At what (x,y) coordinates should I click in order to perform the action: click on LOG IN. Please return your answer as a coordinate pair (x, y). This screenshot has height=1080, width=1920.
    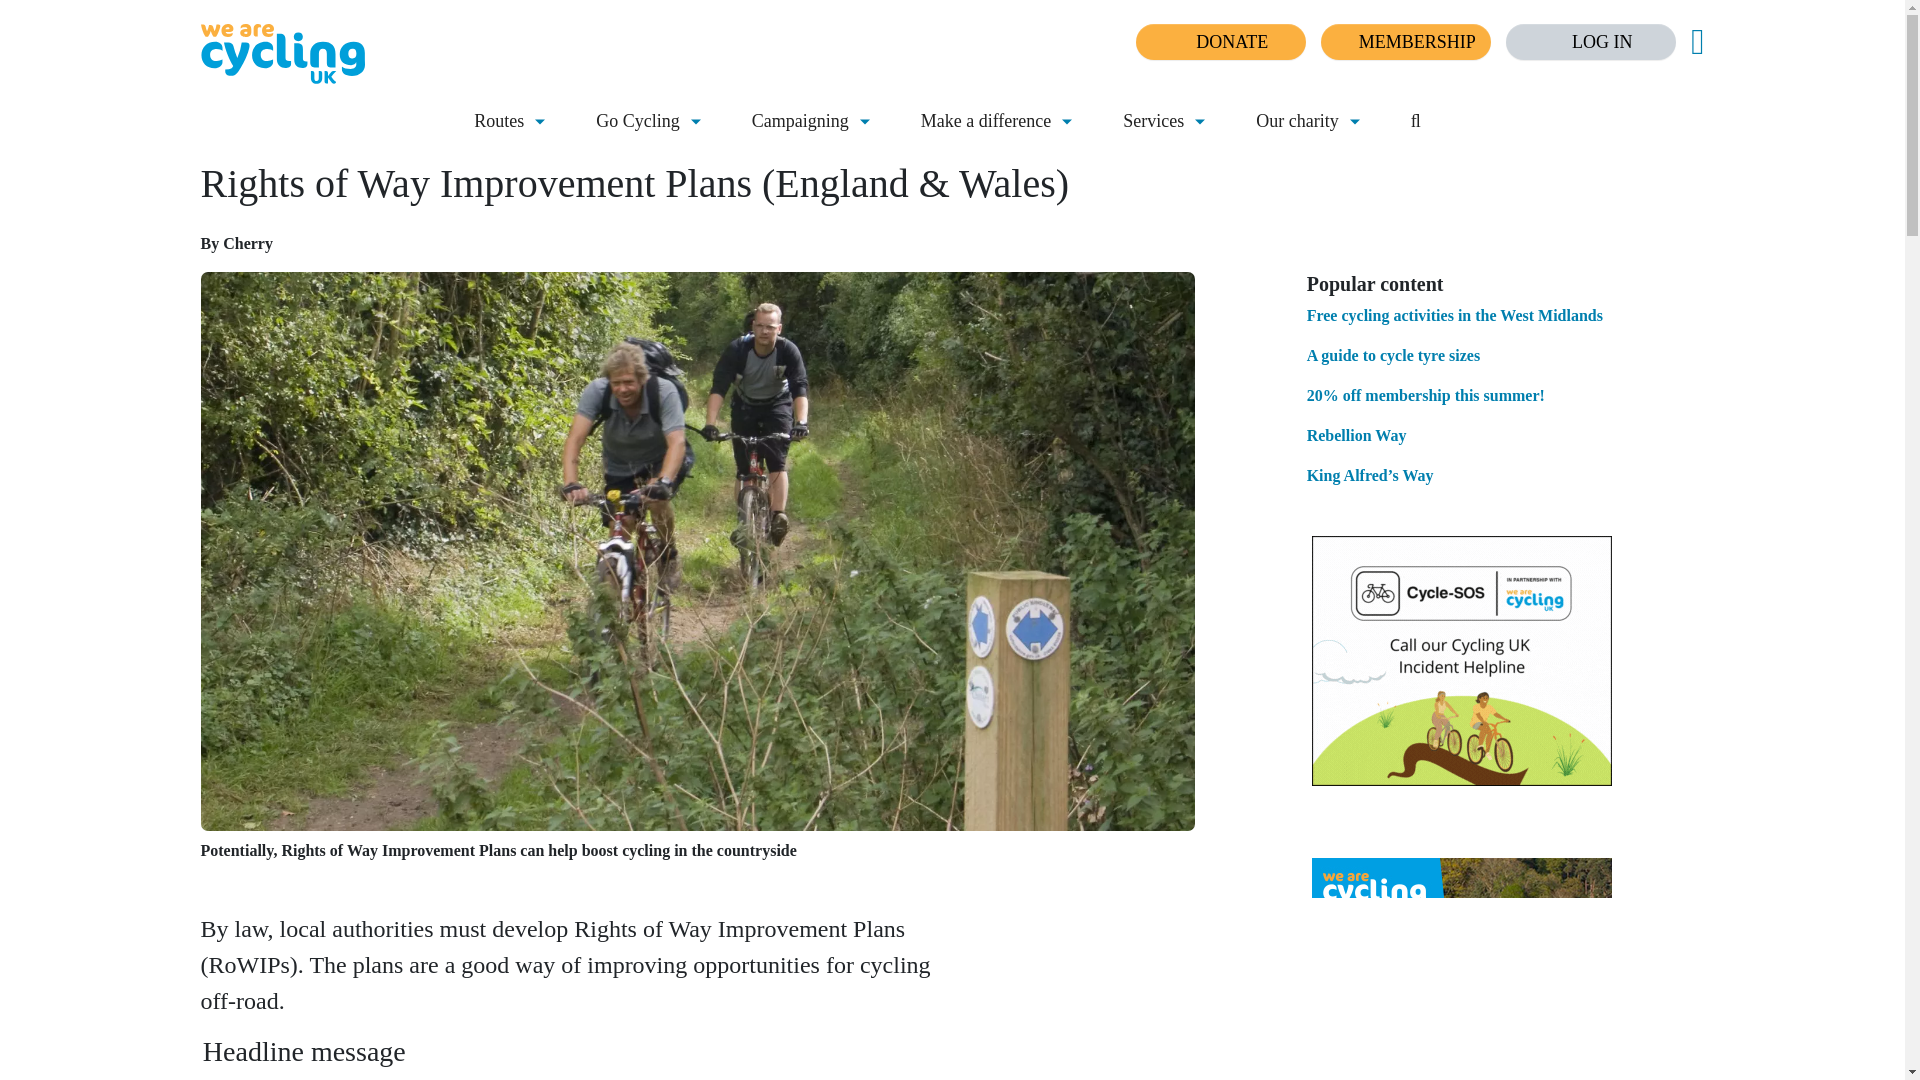
    Looking at the image, I should click on (1590, 42).